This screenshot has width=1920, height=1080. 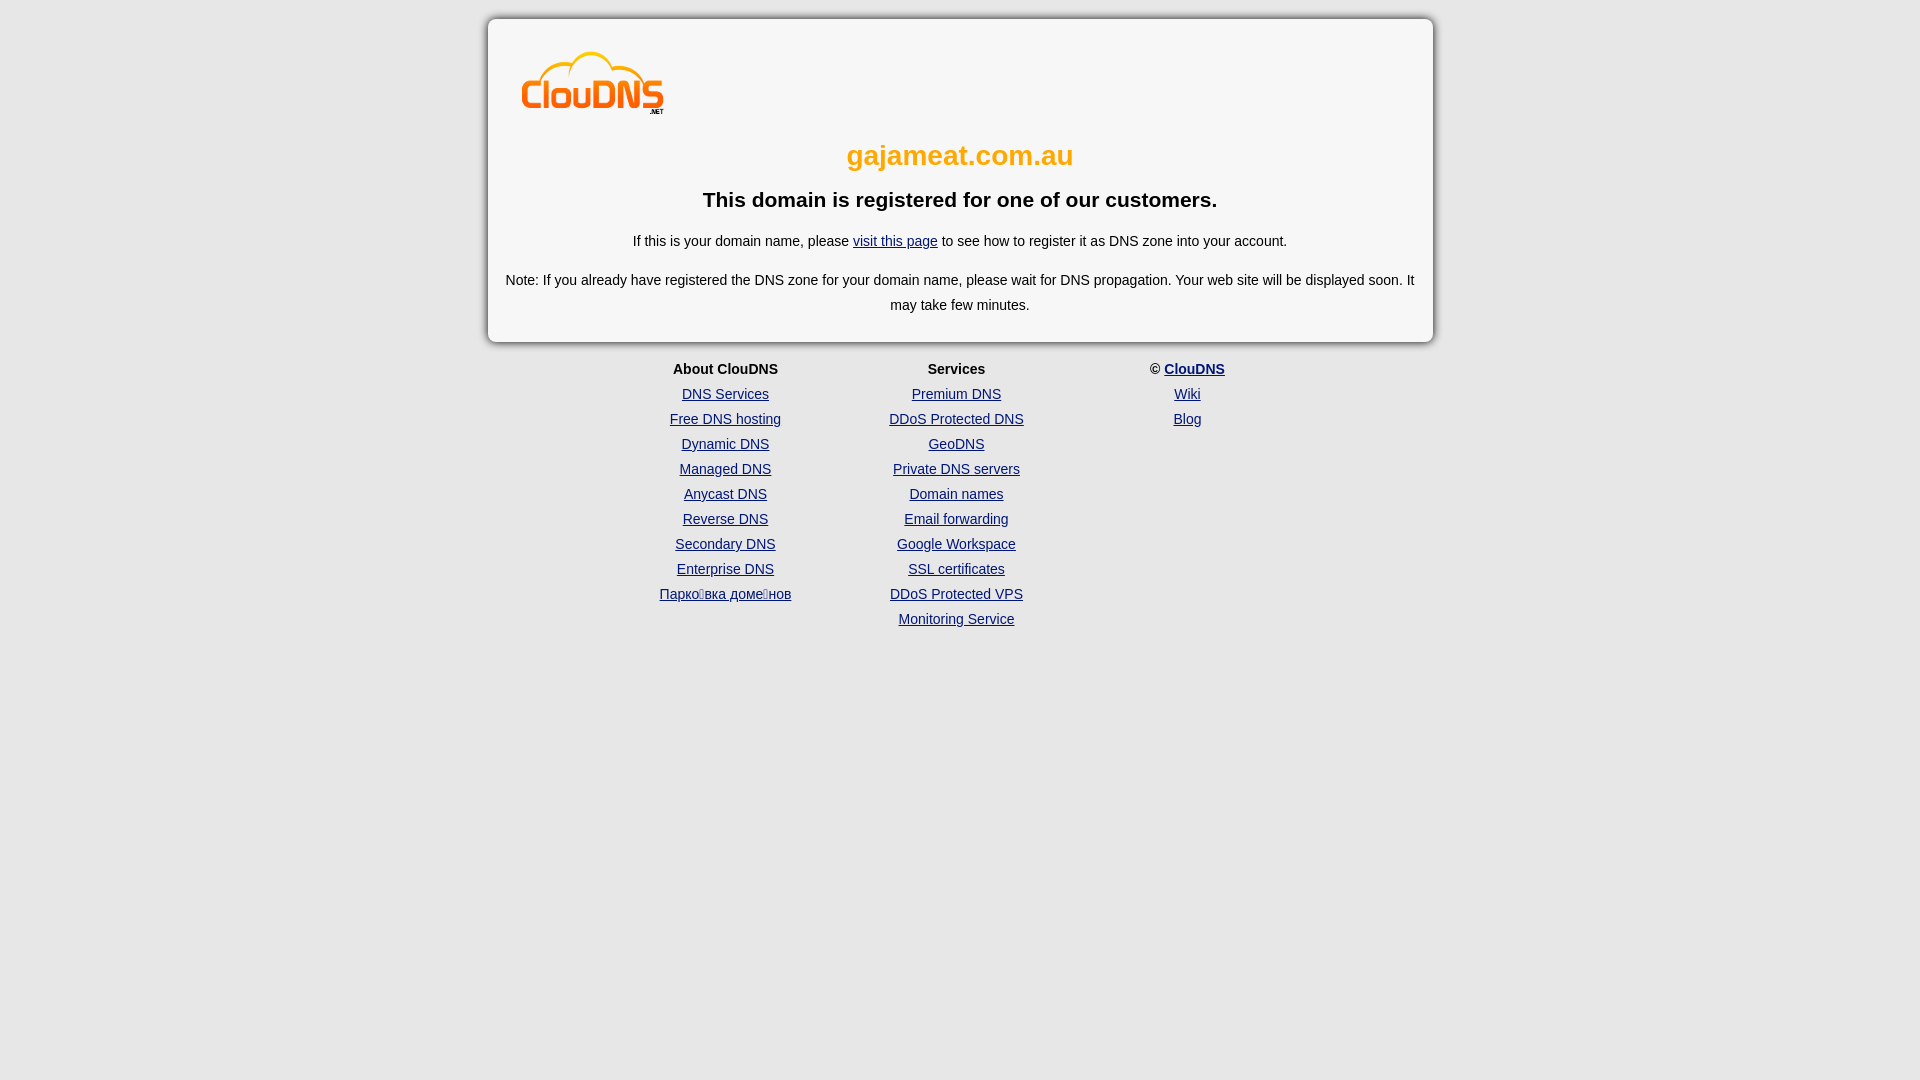 What do you see at coordinates (956, 444) in the screenshot?
I see `GeoDNS` at bounding box center [956, 444].